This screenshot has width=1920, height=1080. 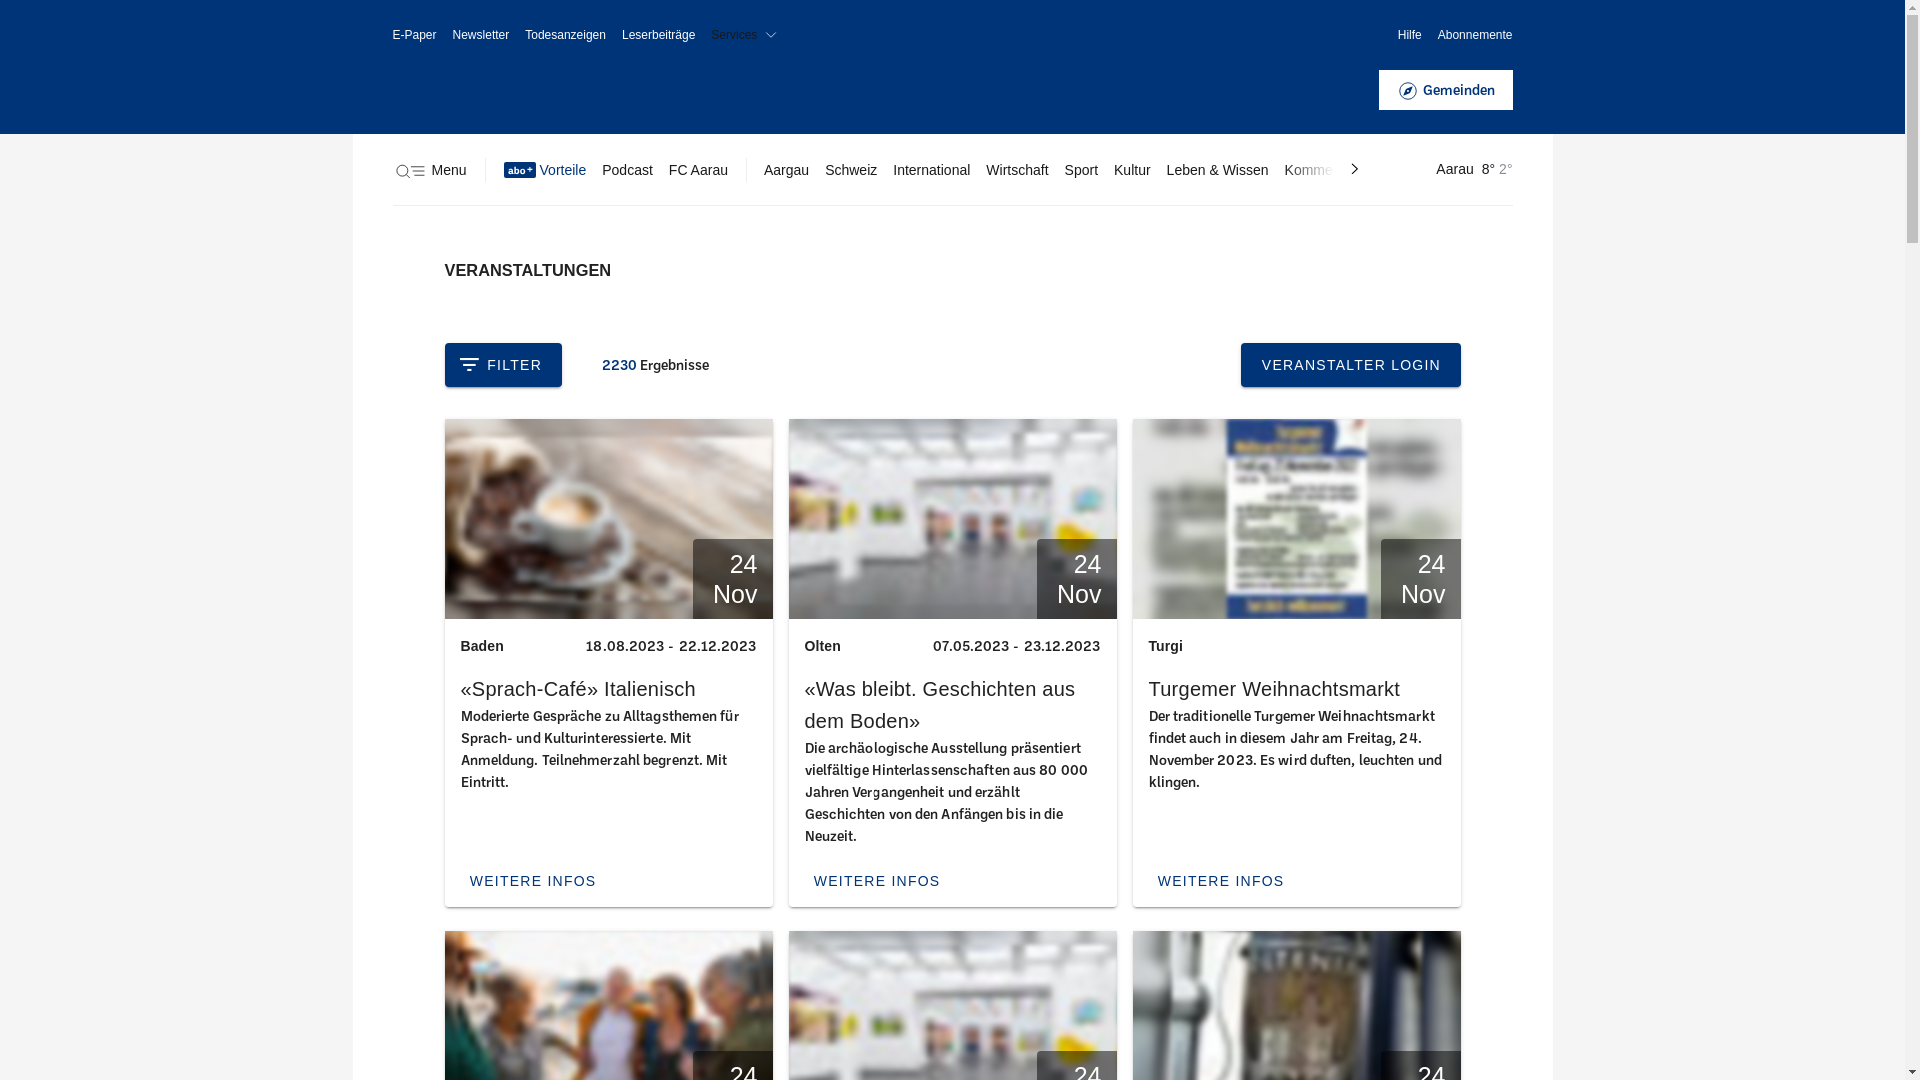 What do you see at coordinates (1476, 35) in the screenshot?
I see `Abonnemente` at bounding box center [1476, 35].